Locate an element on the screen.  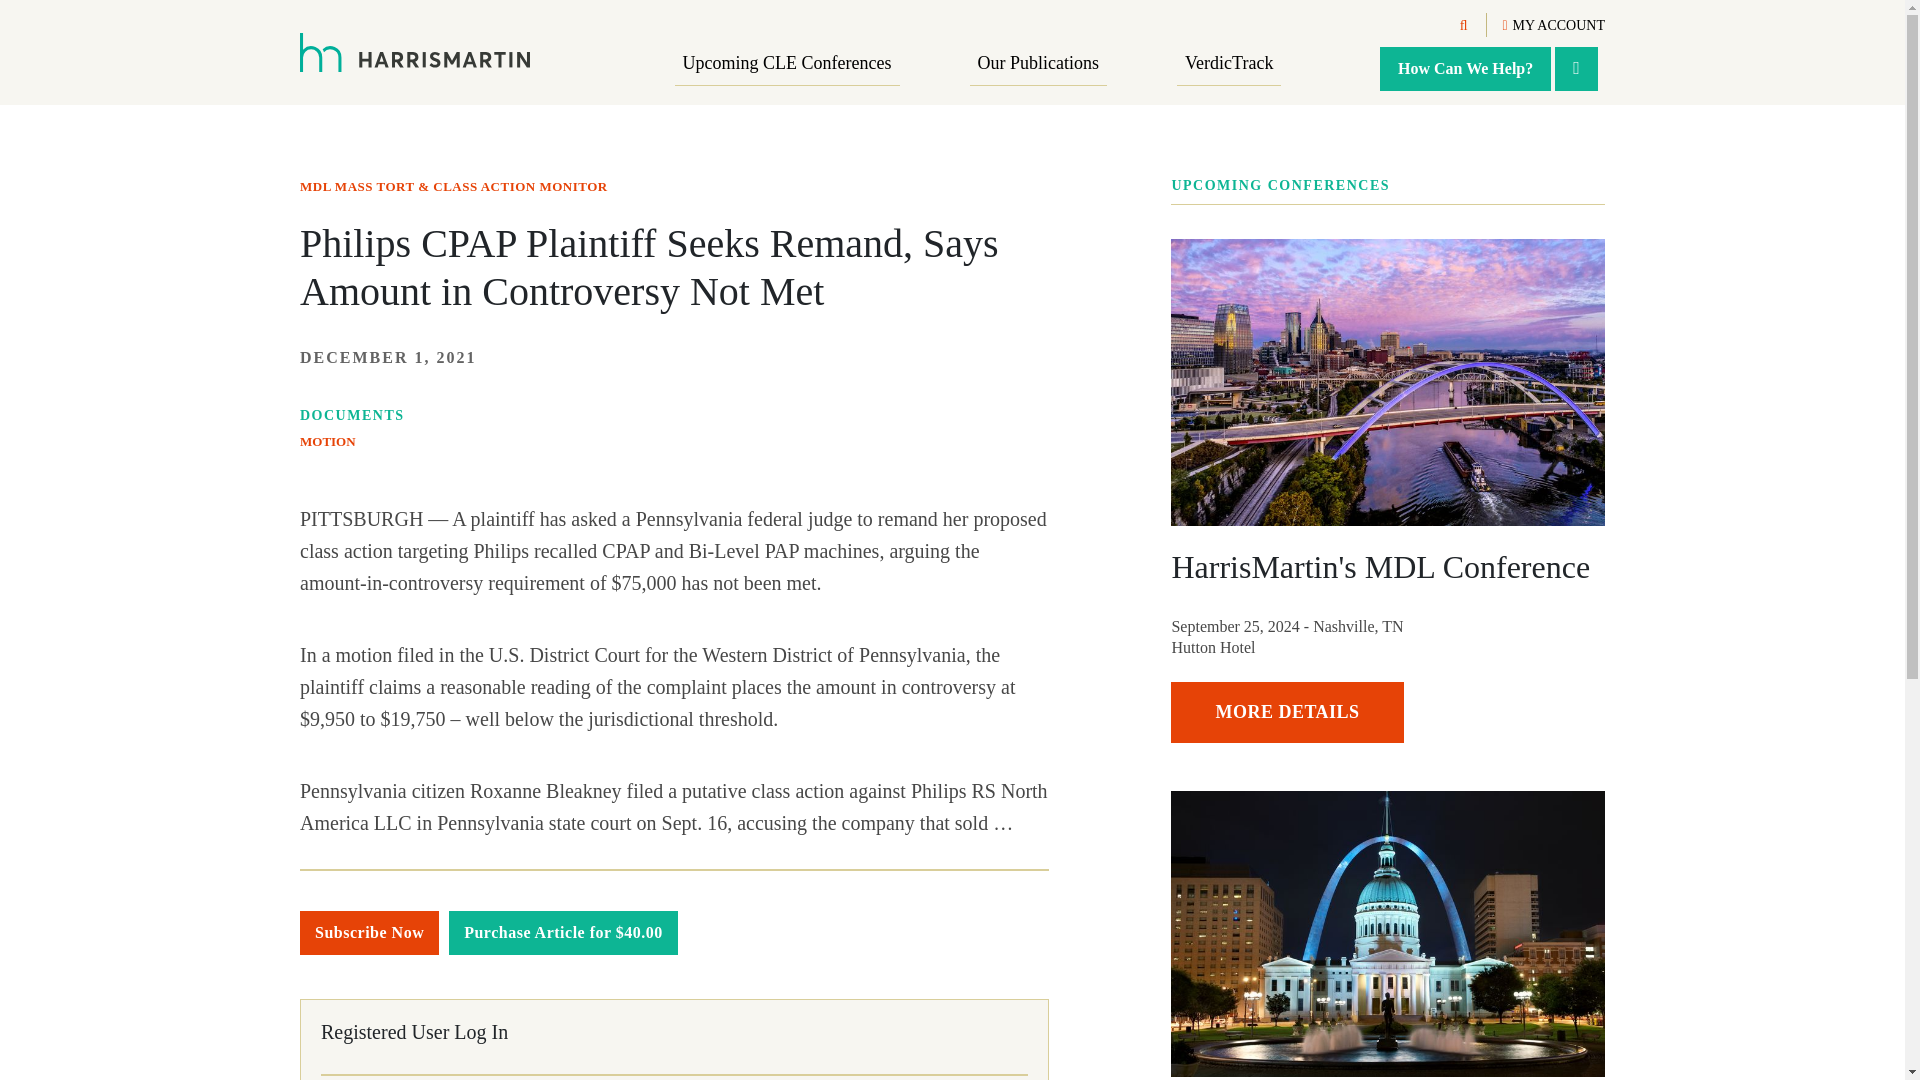
MORE DETAILS is located at coordinates (1287, 712).